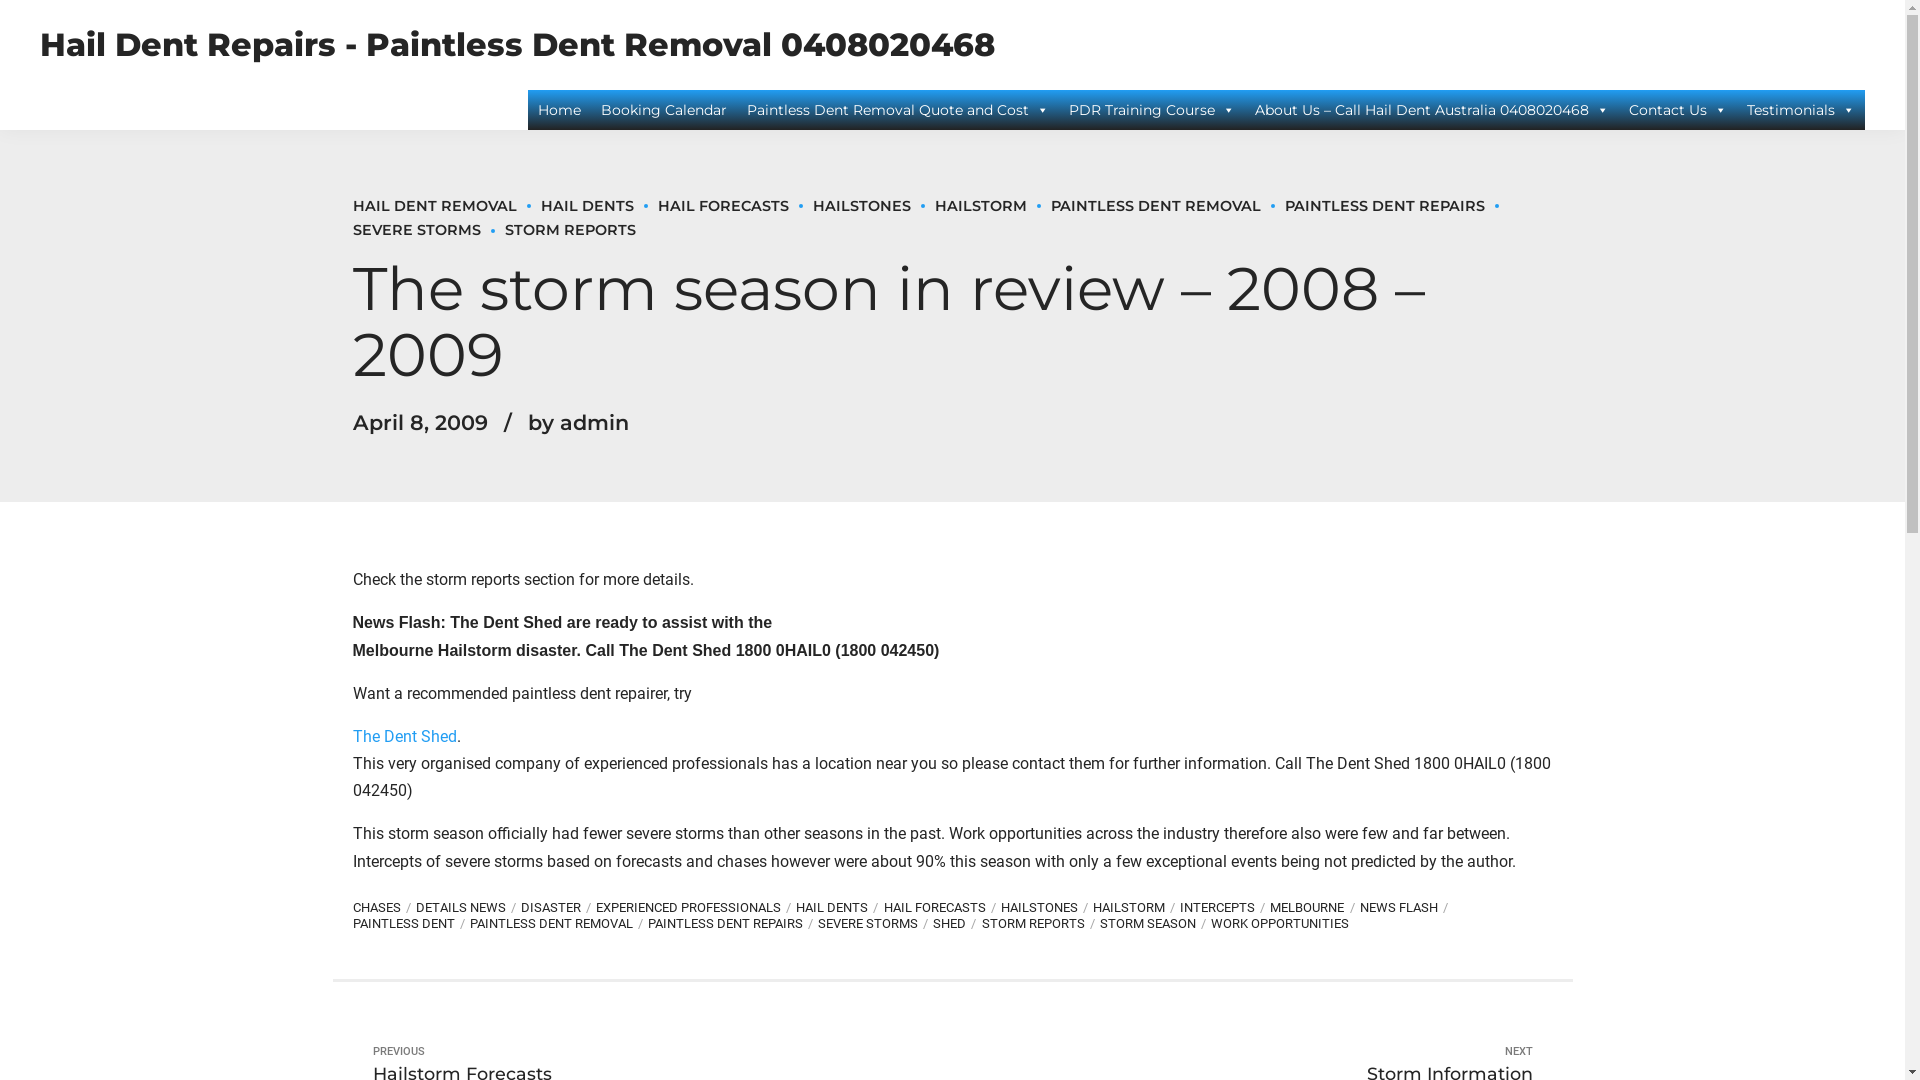  I want to click on WORK OPPORTUNITIES, so click(1280, 924).